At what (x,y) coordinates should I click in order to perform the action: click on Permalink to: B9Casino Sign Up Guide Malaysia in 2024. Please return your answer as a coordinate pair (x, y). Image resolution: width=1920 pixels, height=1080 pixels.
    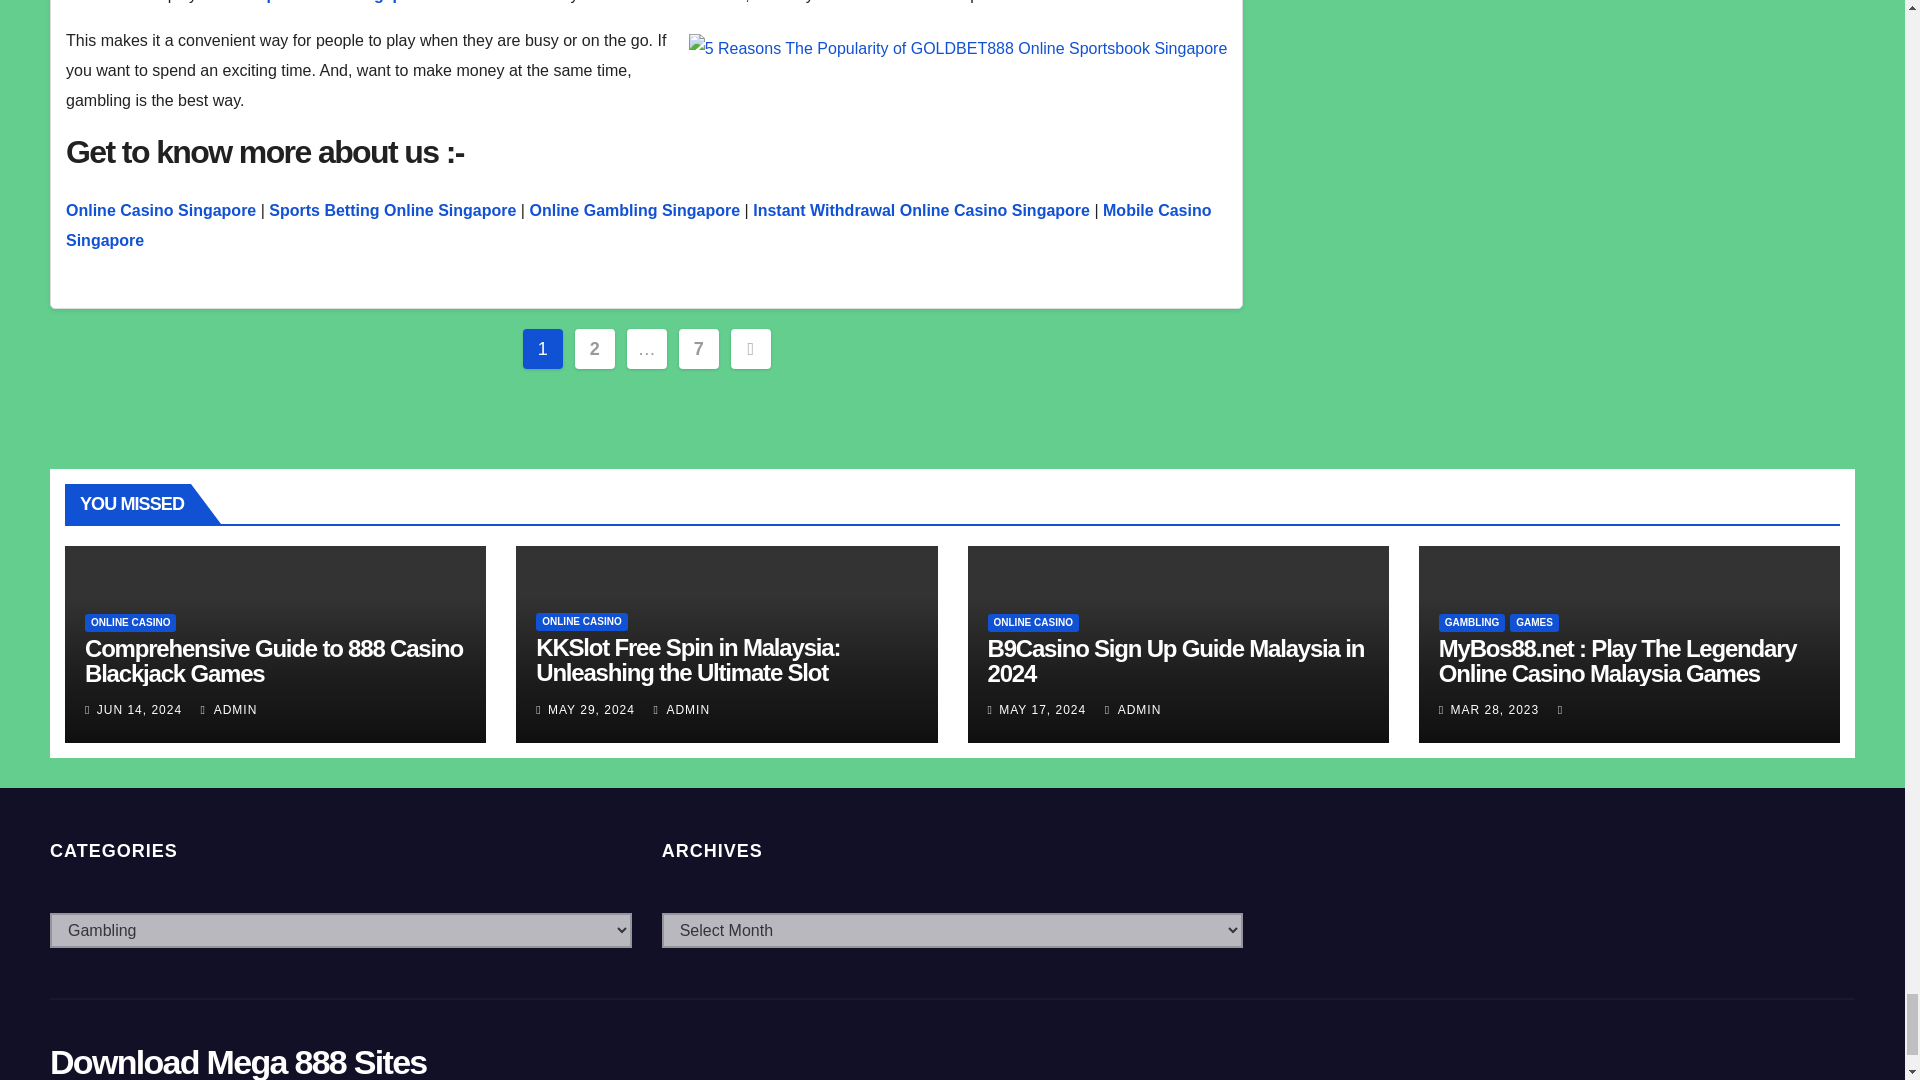
    Looking at the image, I should click on (1176, 660).